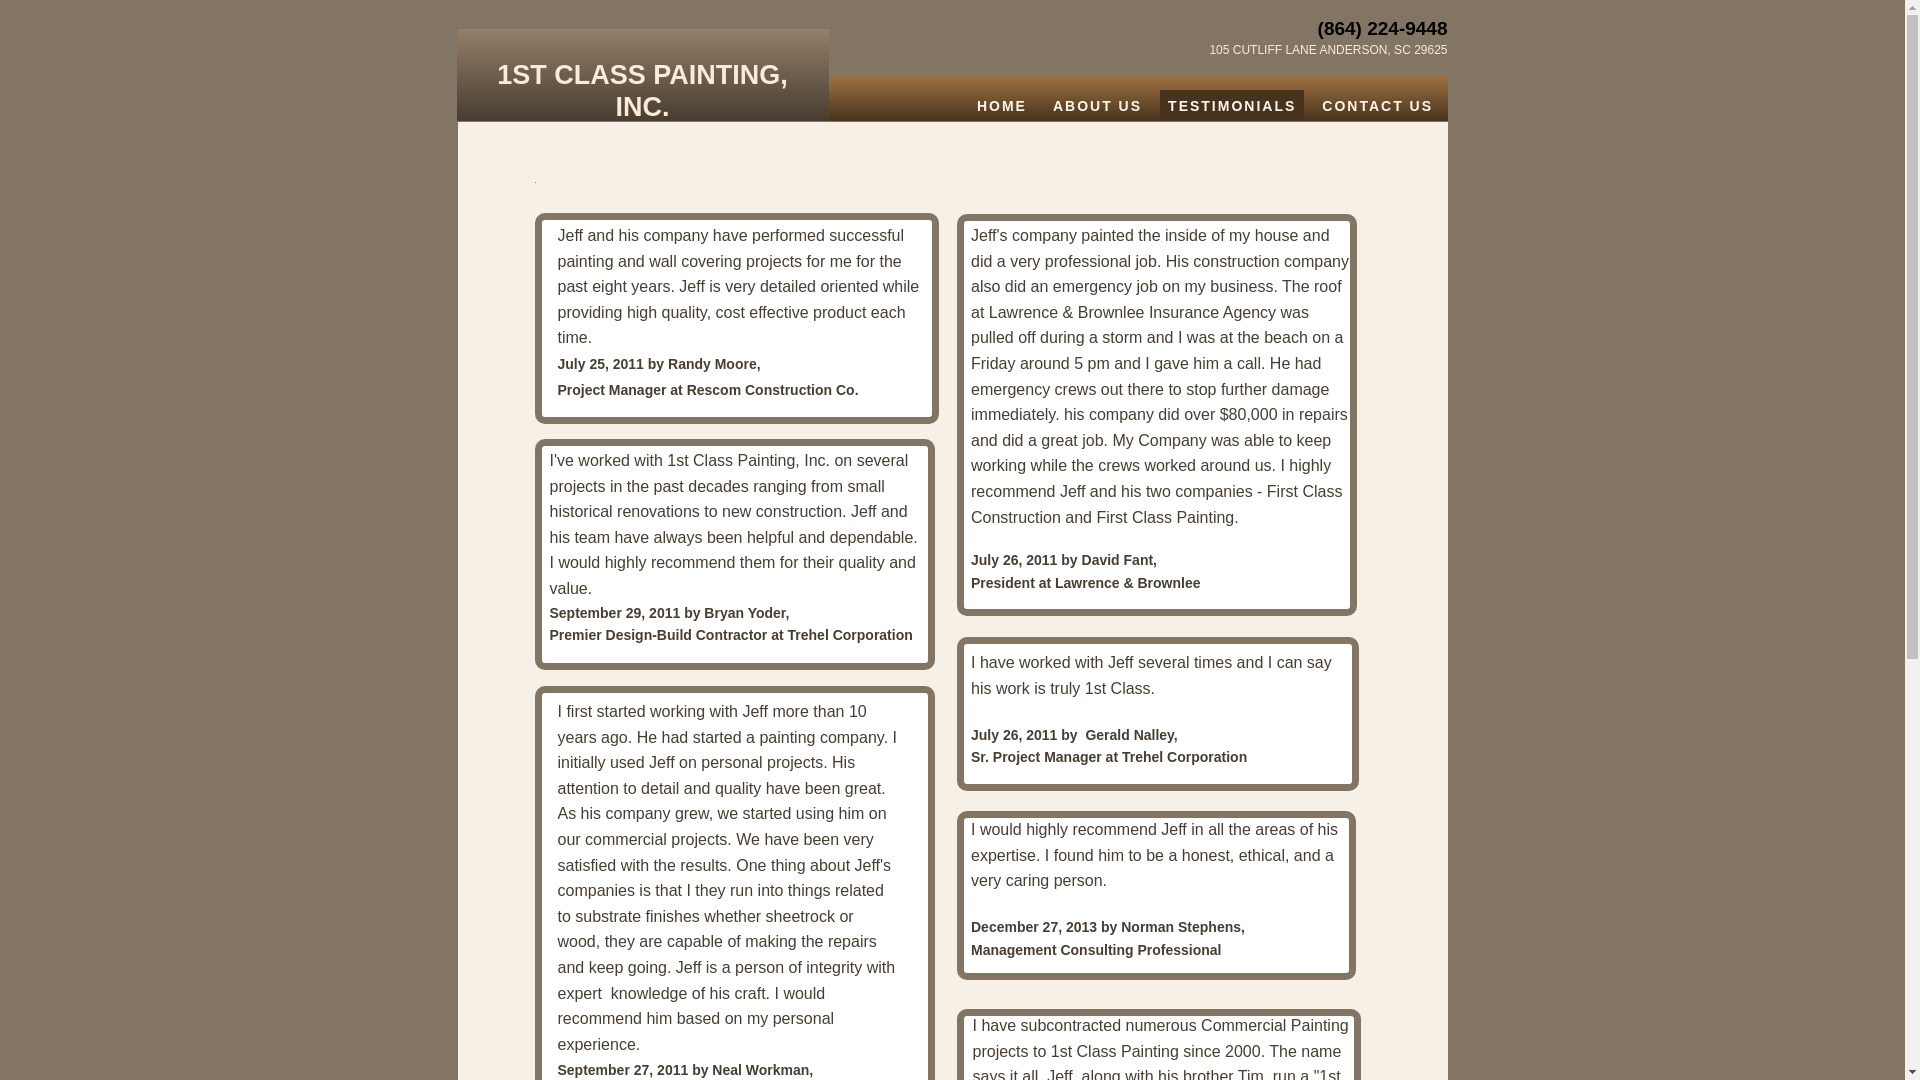 This screenshot has height=1080, width=1920. Describe the element at coordinates (1232, 106) in the screenshot. I see `TESTIMONIALS` at that location.